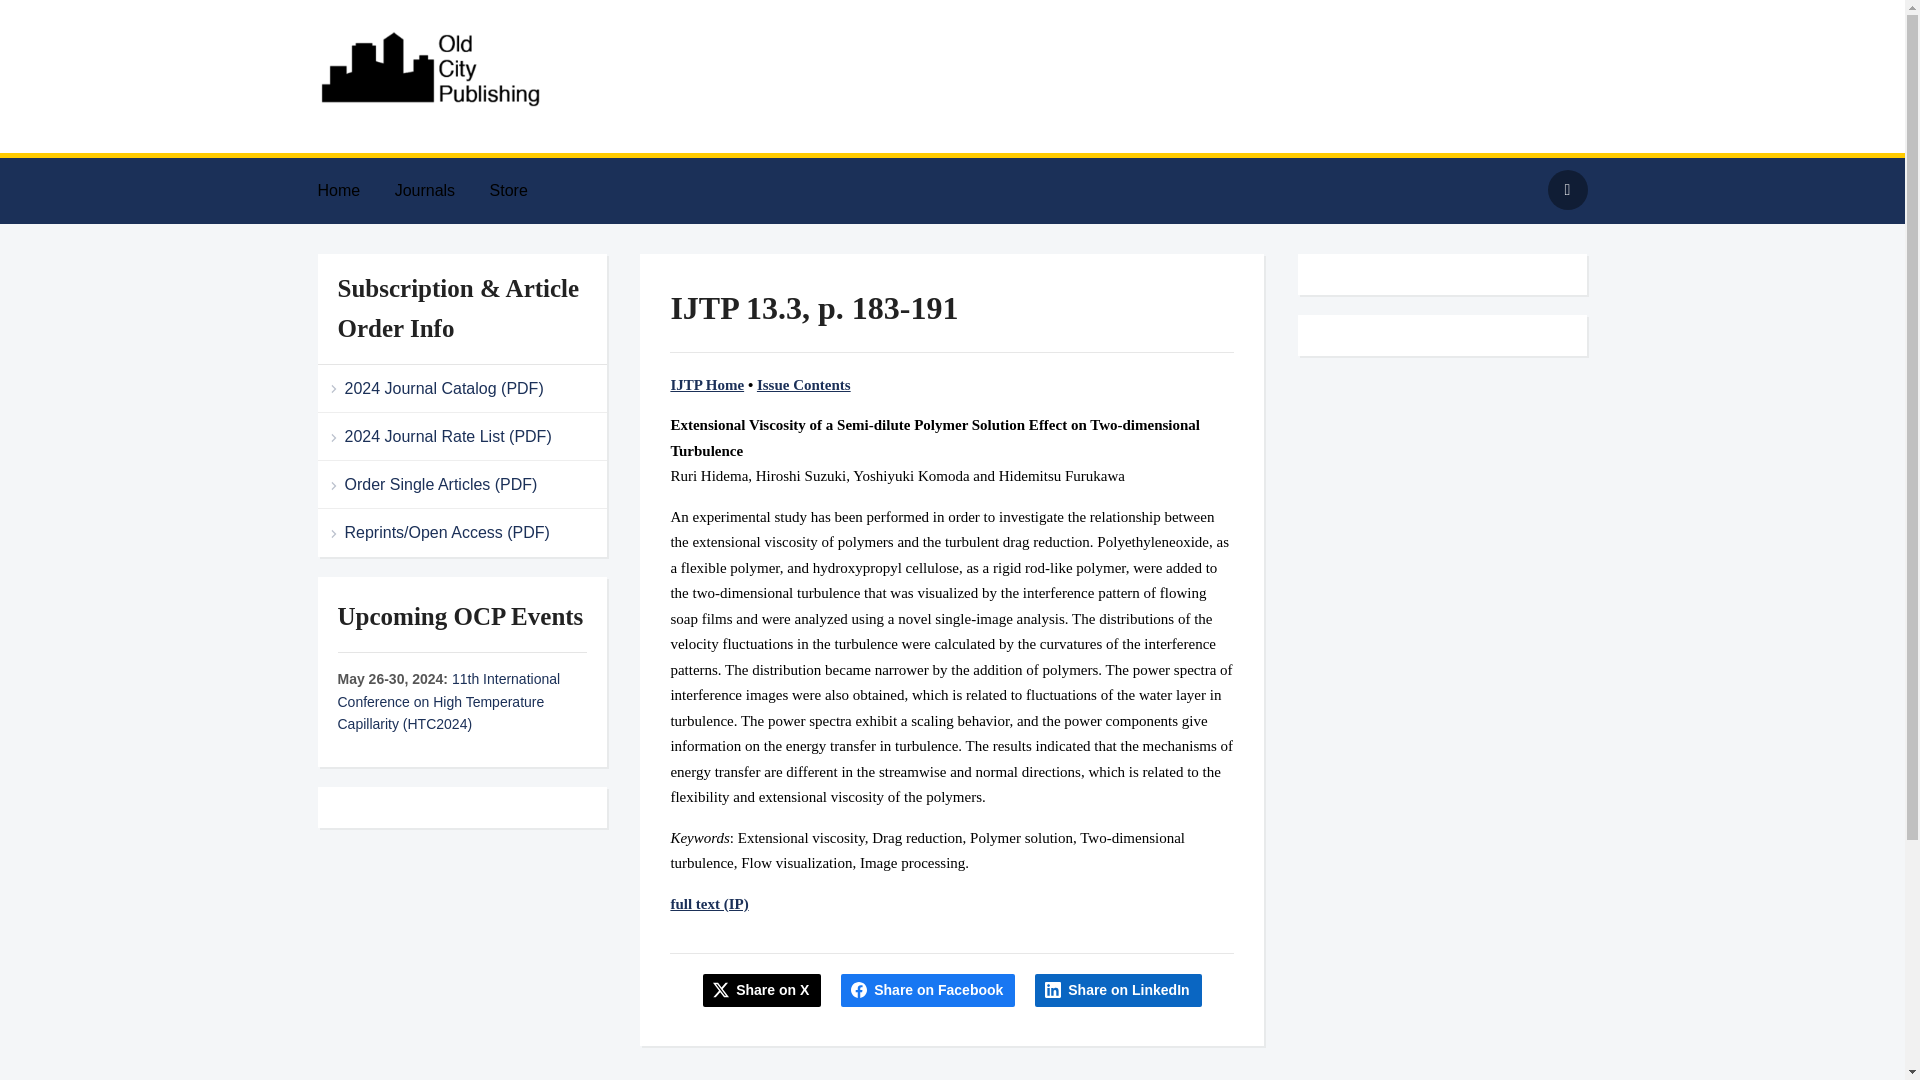  Describe the element at coordinates (707, 384) in the screenshot. I see `IJTP Home` at that location.